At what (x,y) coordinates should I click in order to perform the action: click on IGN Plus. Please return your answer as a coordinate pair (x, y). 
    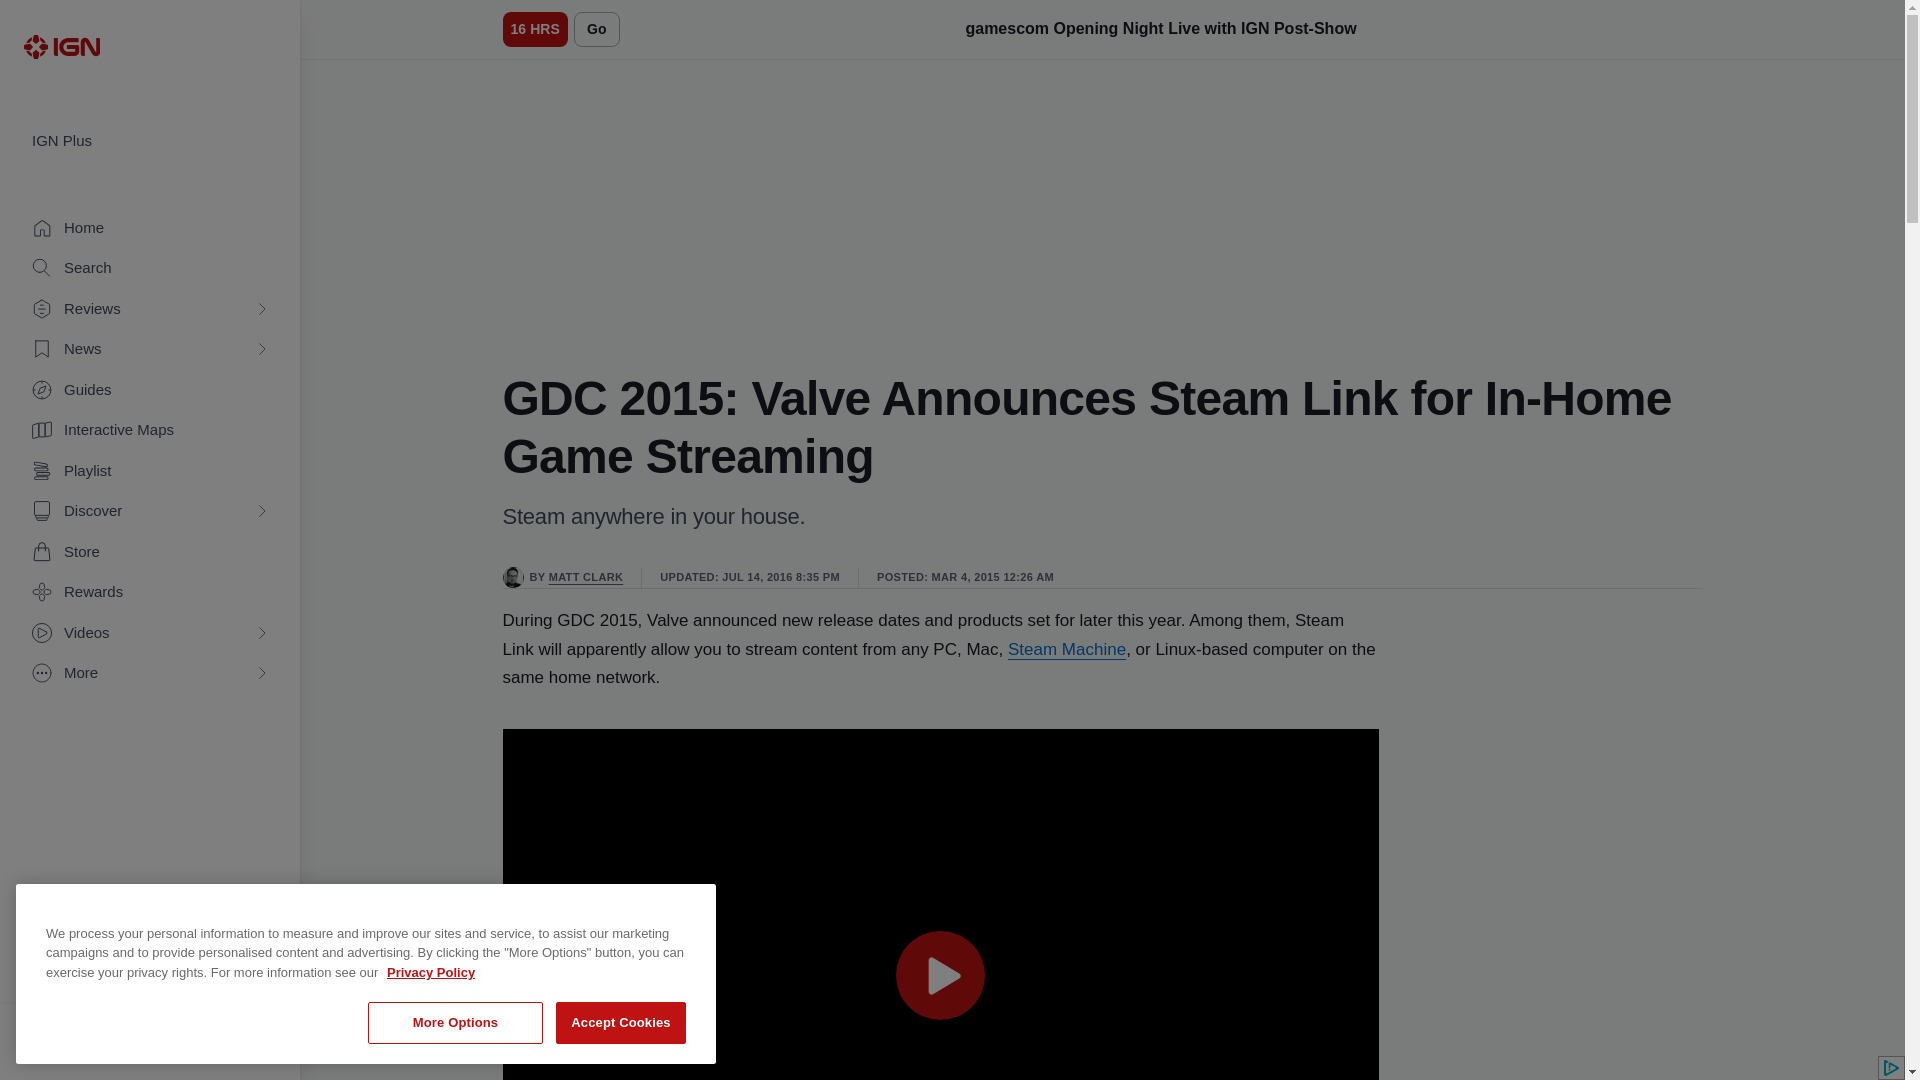
    Looking at the image, I should click on (150, 141).